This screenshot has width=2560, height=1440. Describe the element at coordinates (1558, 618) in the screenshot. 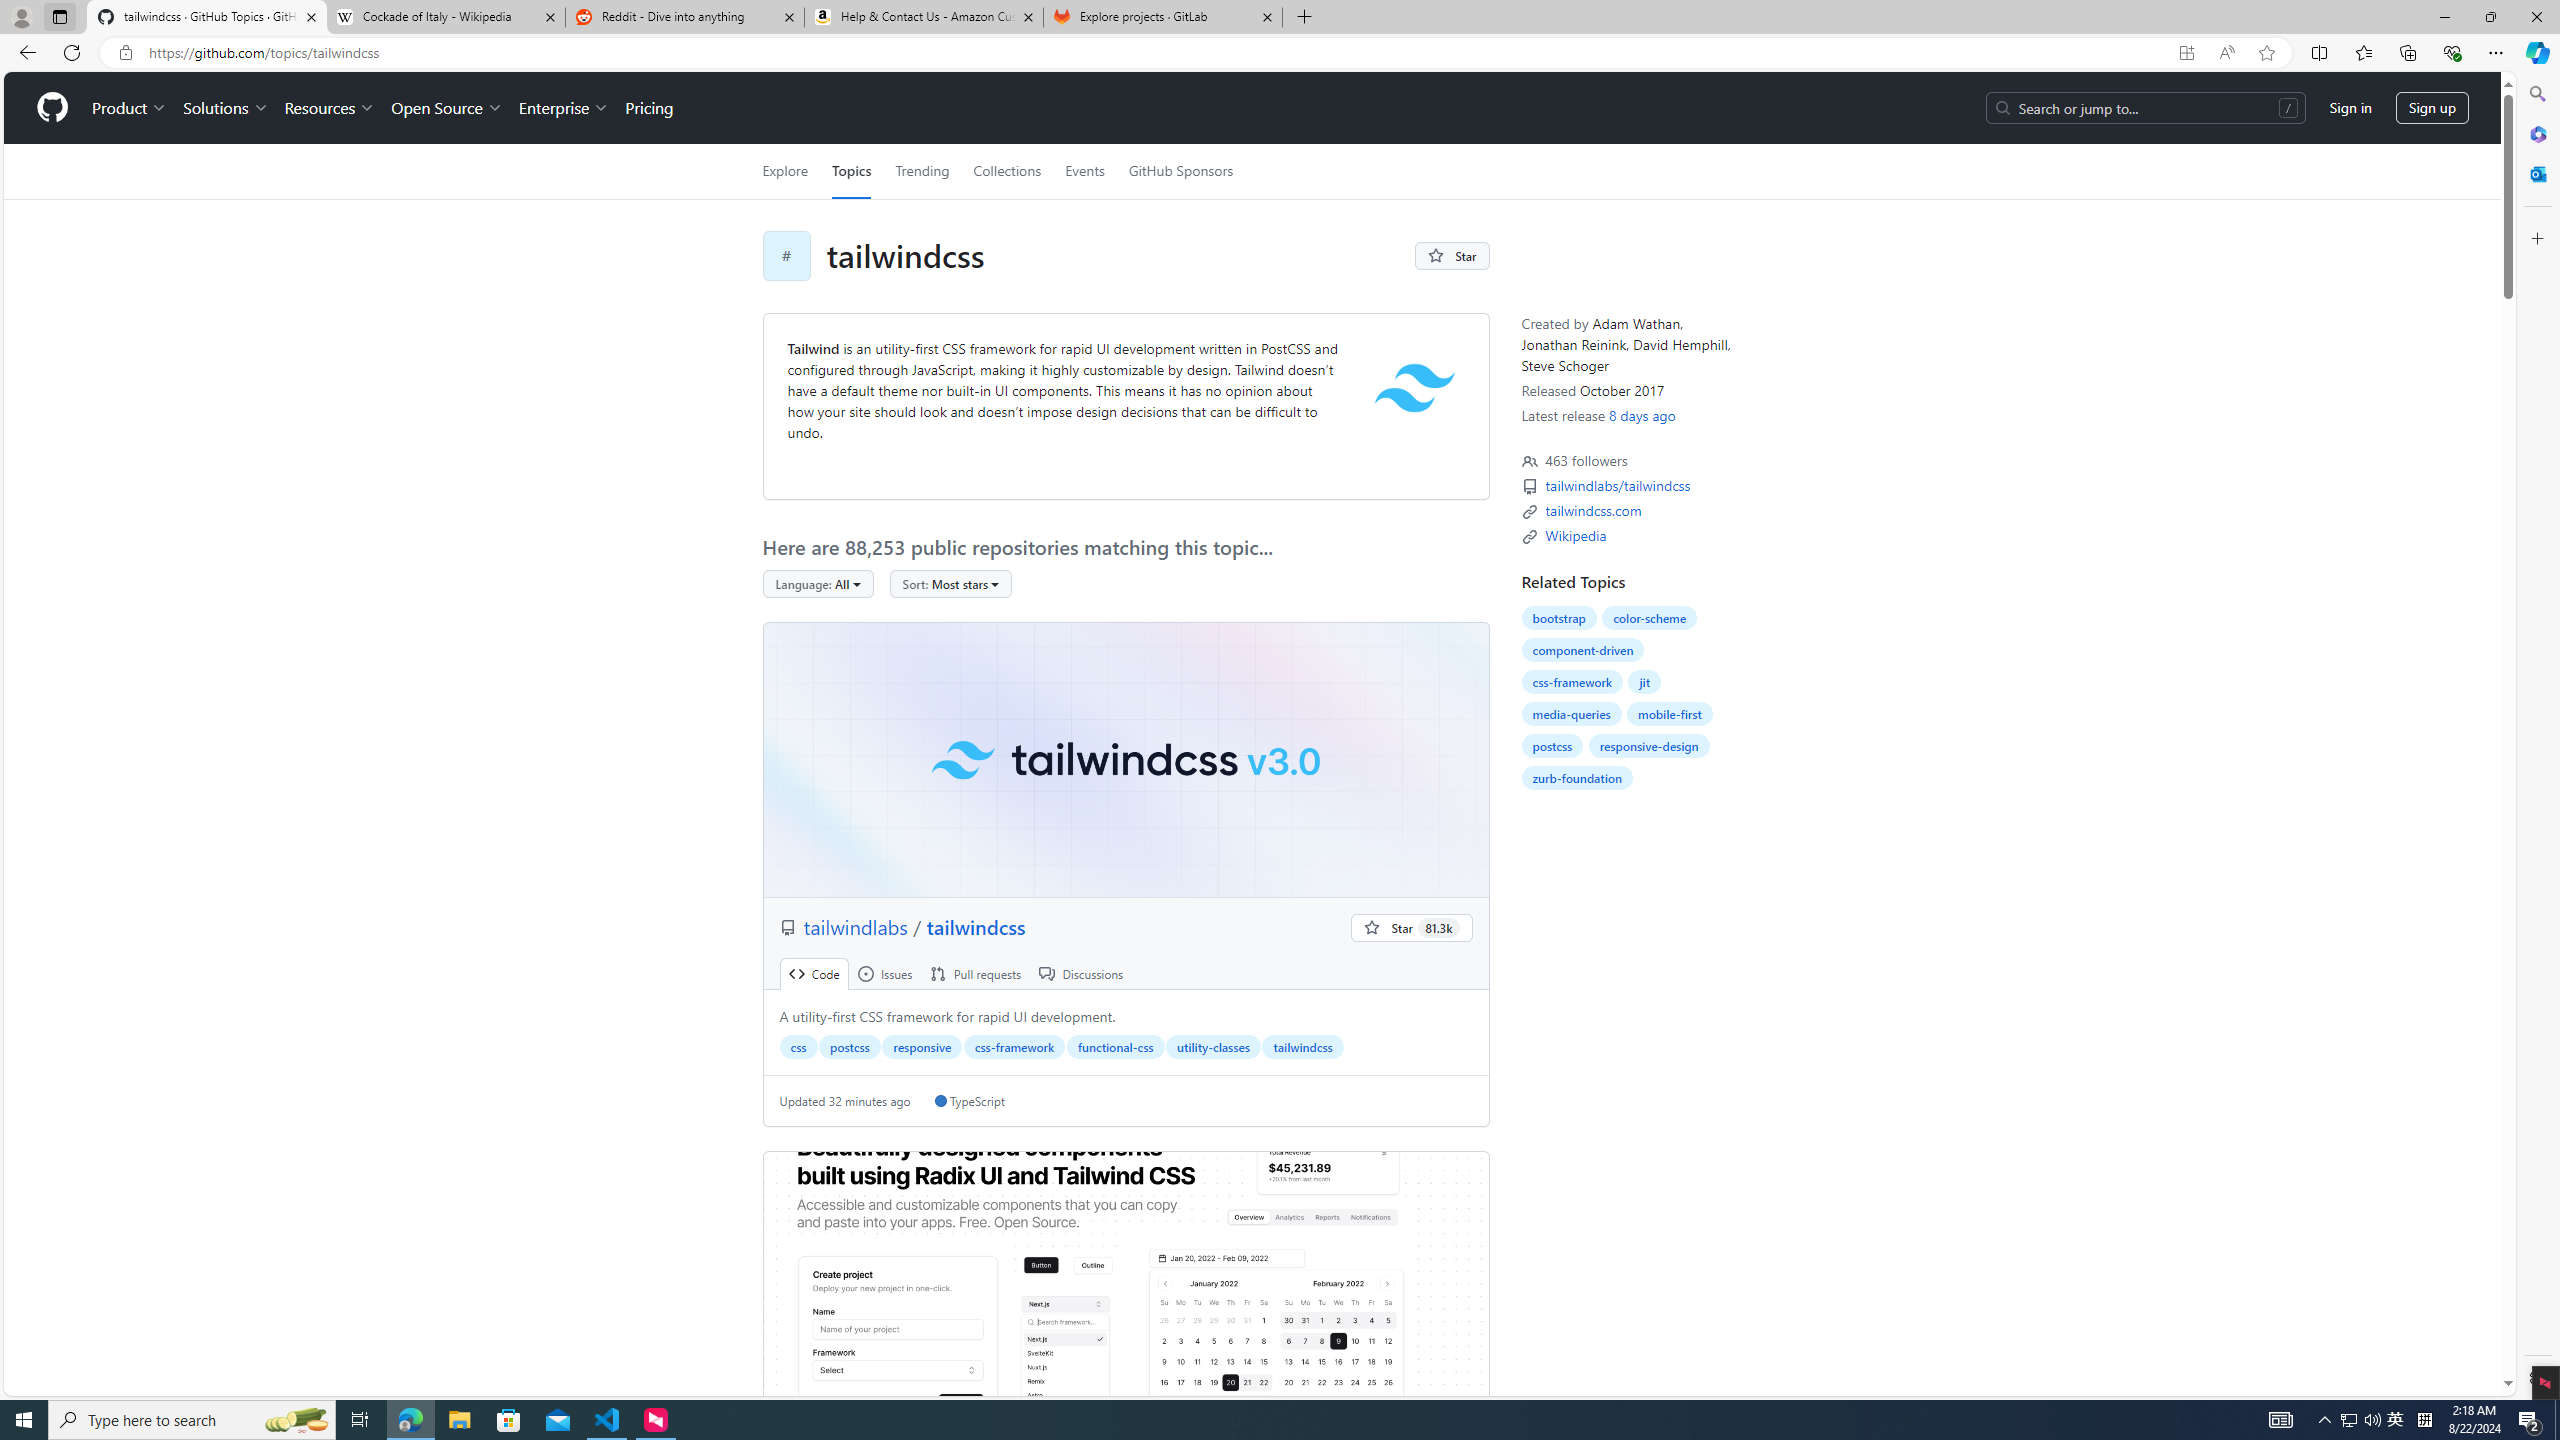

I see `bootstrap` at that location.